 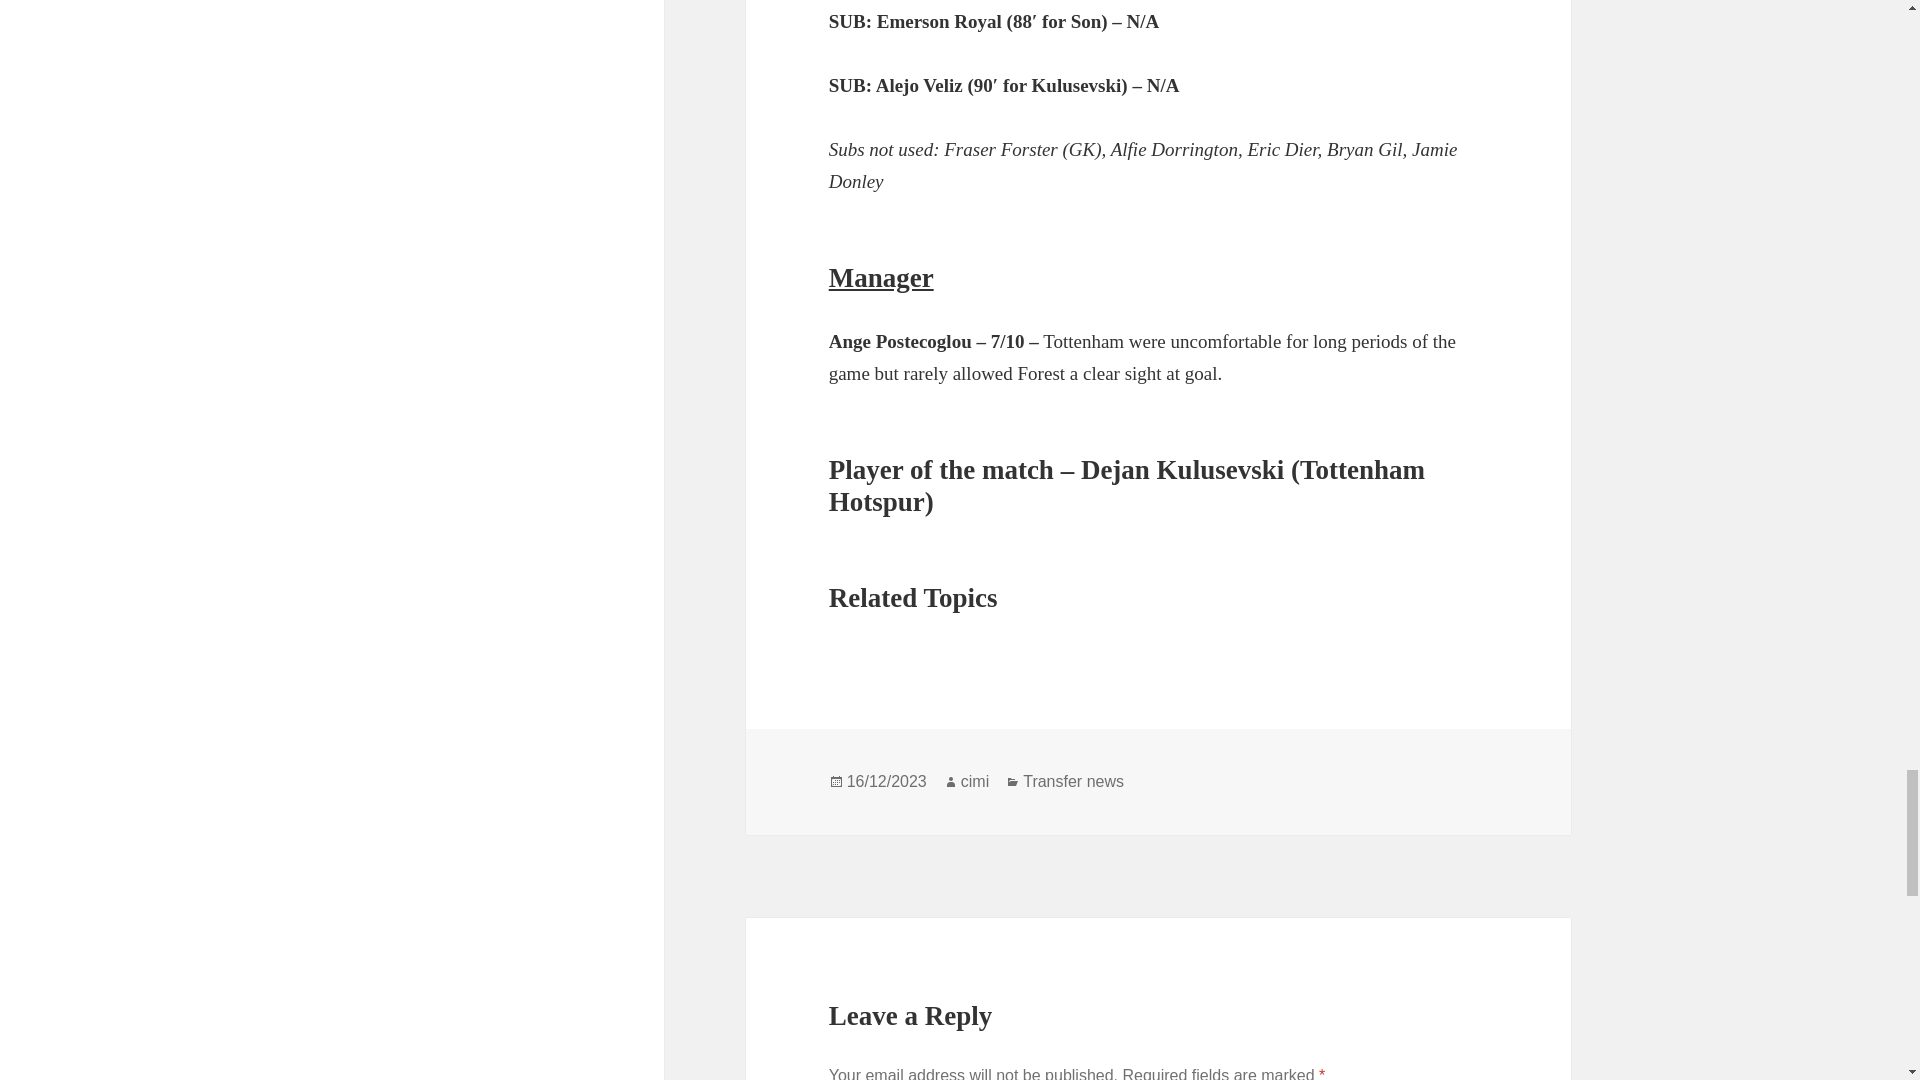 What do you see at coordinates (1073, 782) in the screenshot?
I see `Transfer news` at bounding box center [1073, 782].